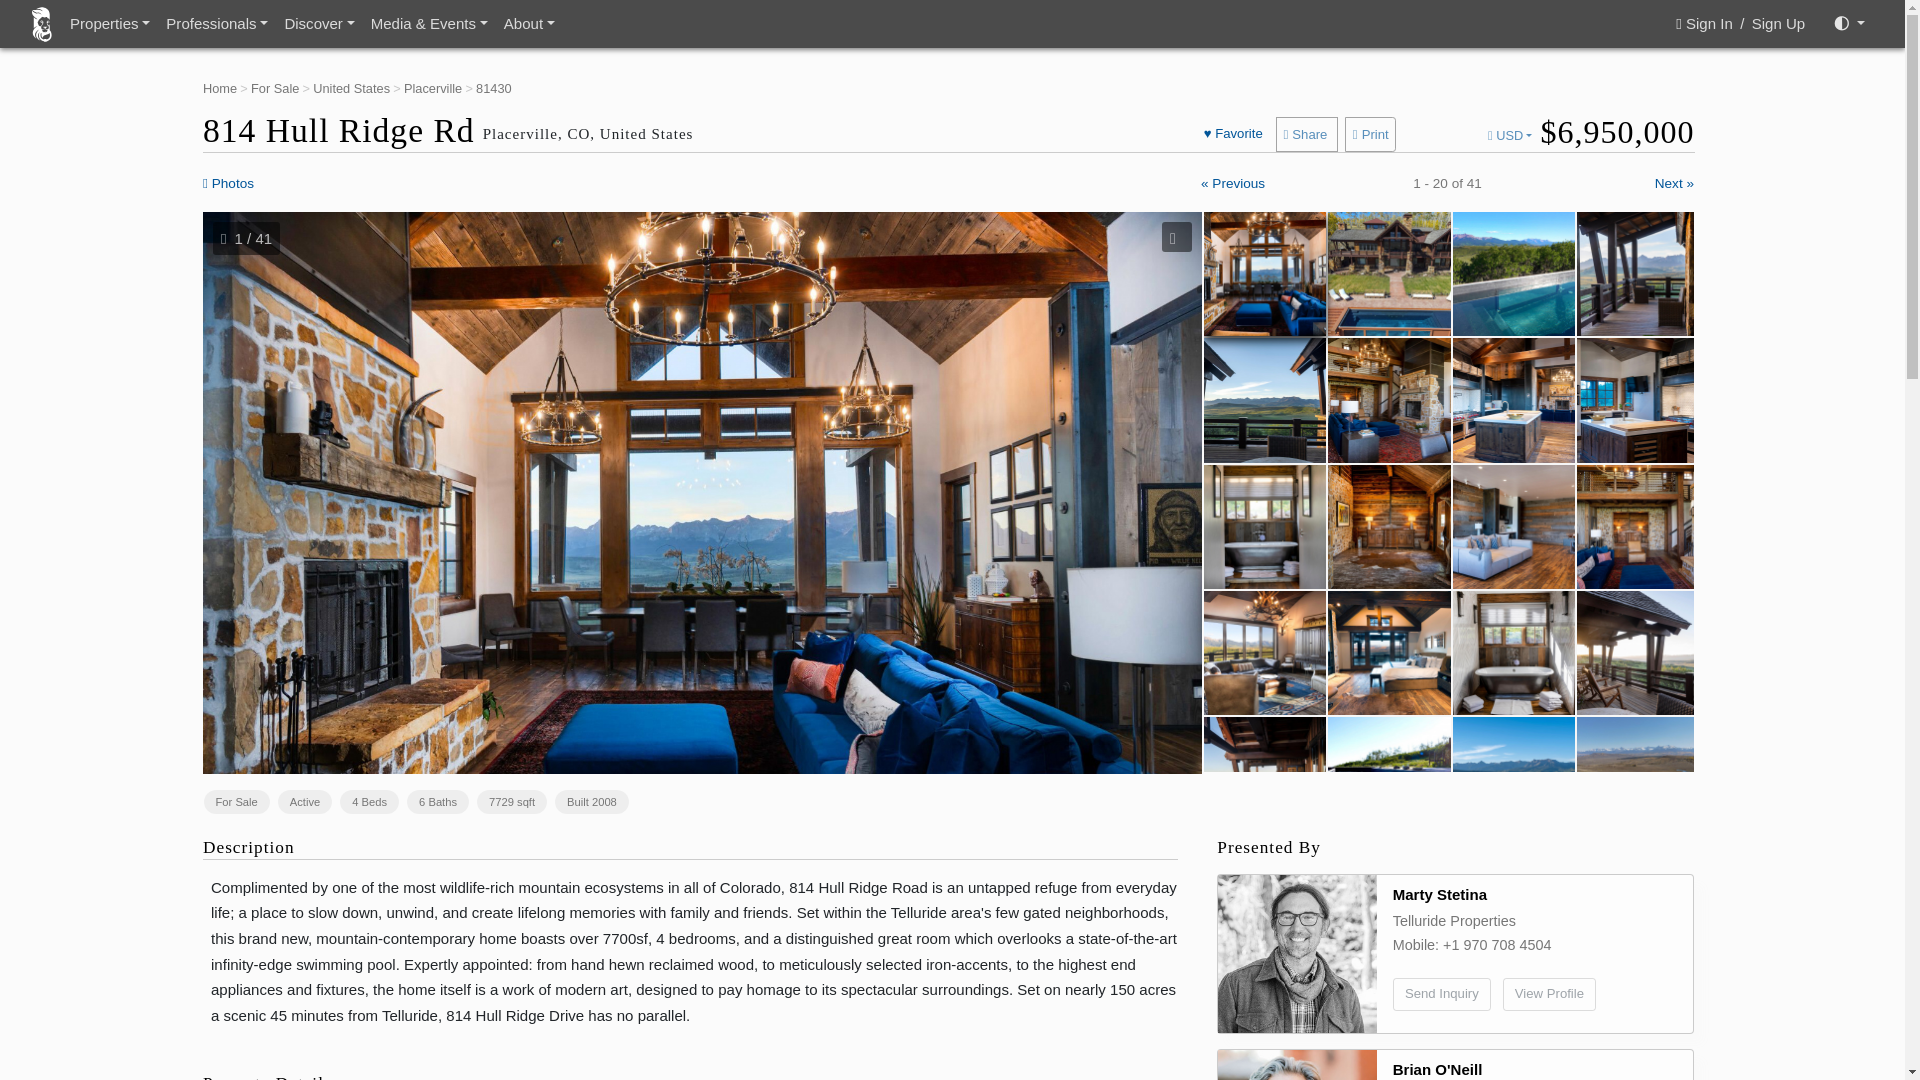  I want to click on Properties, so click(109, 24).